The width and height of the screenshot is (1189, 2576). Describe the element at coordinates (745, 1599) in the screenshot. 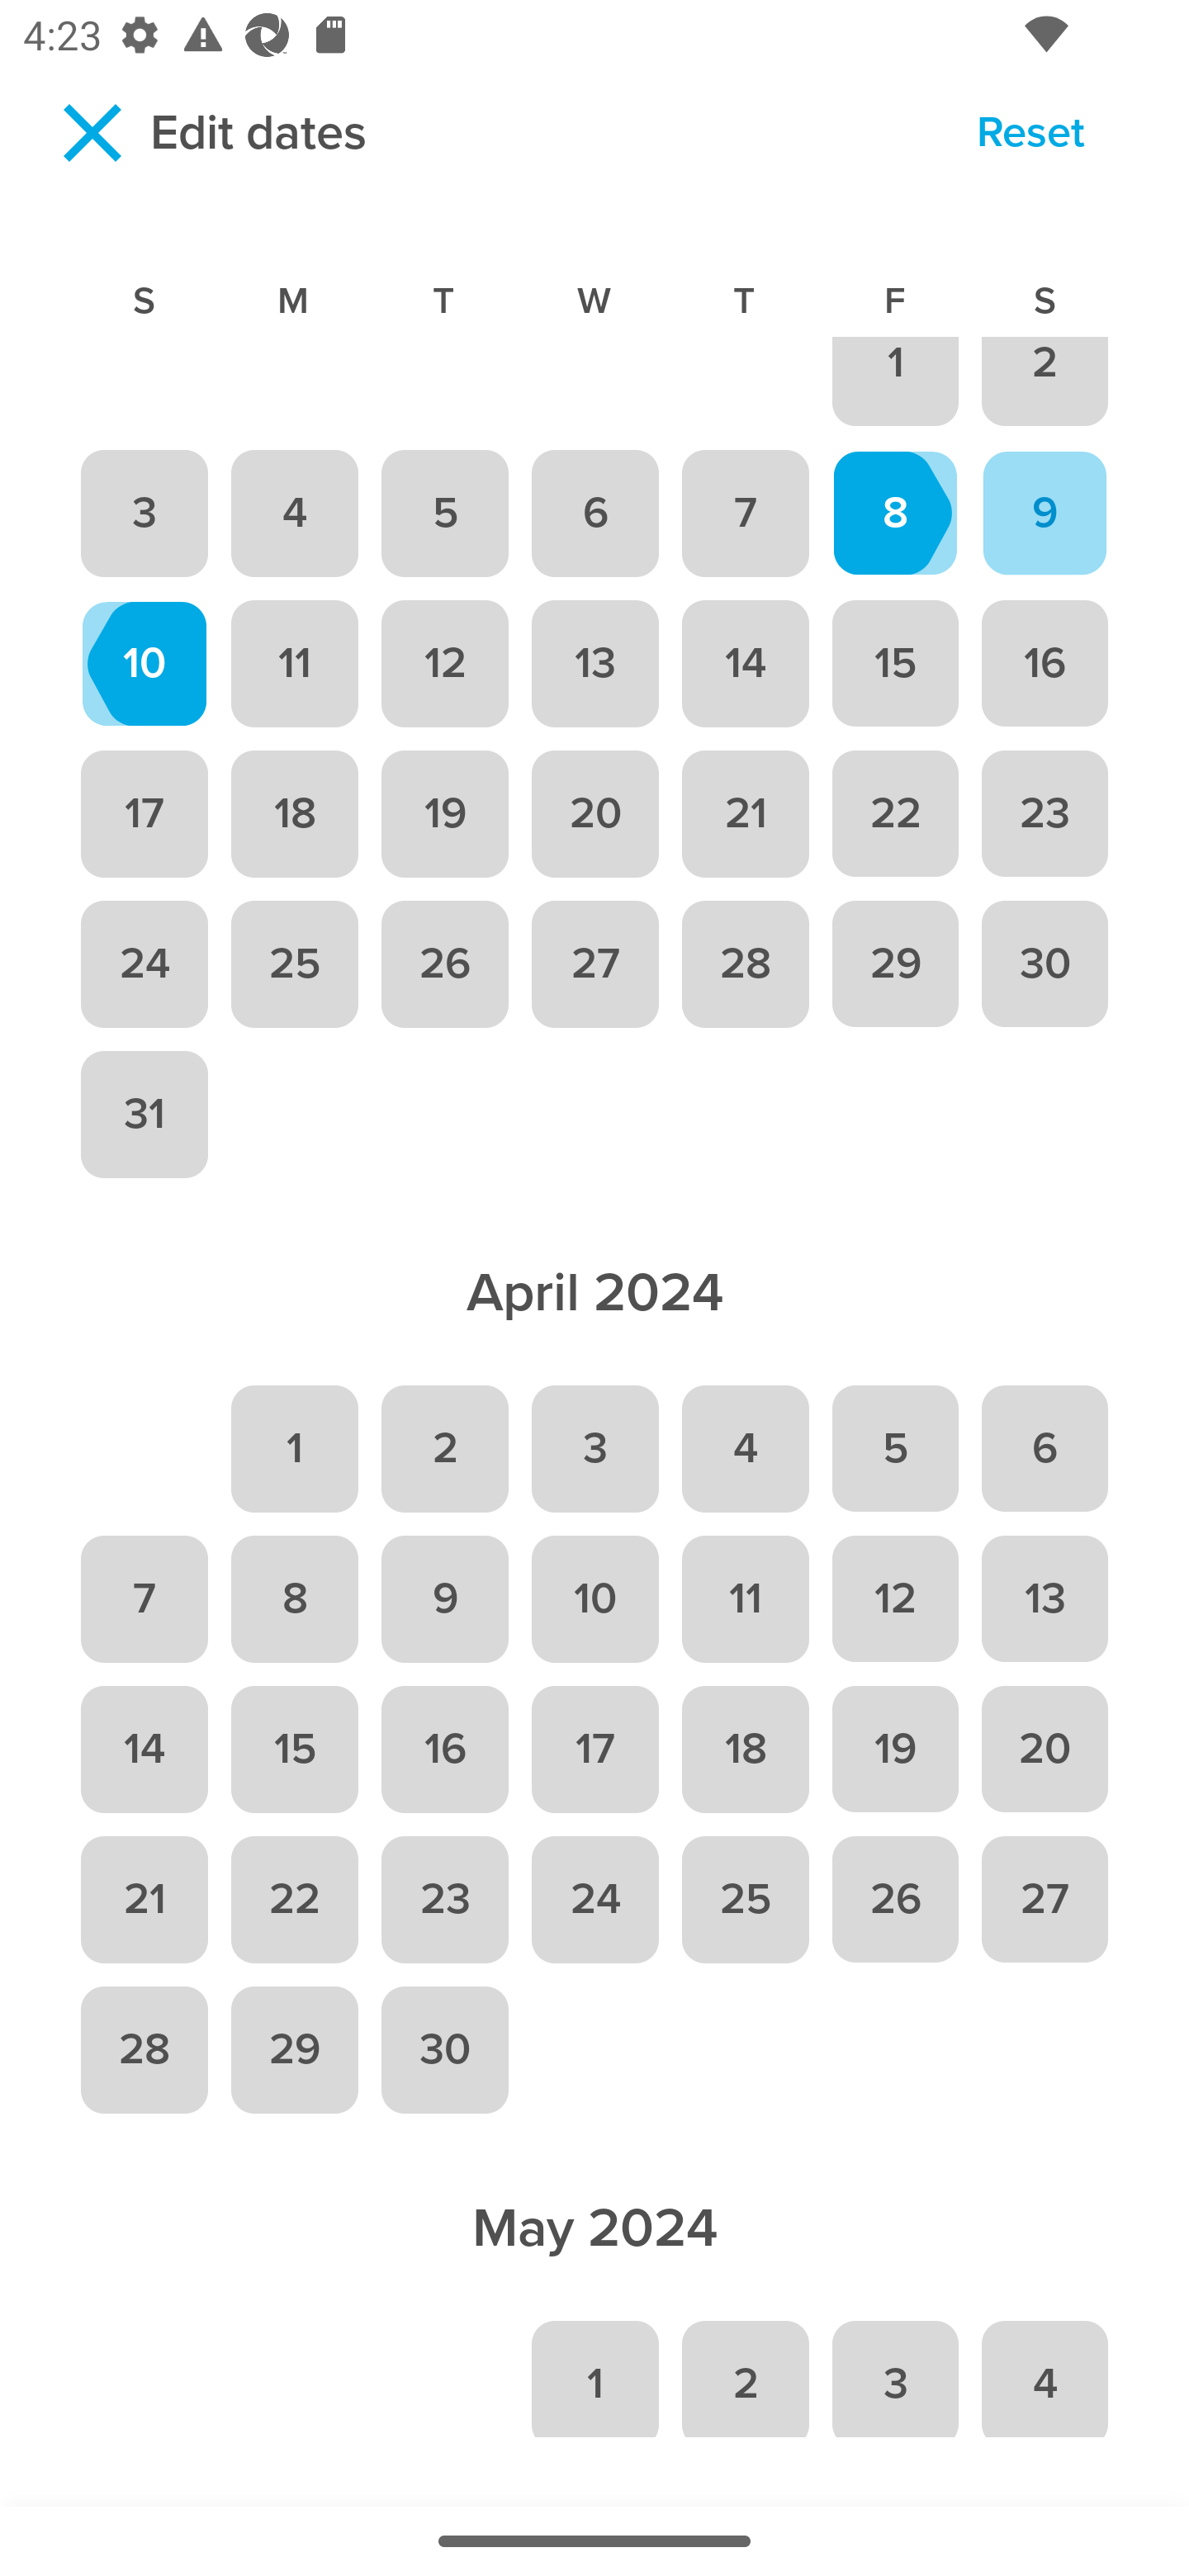

I see `11` at that location.